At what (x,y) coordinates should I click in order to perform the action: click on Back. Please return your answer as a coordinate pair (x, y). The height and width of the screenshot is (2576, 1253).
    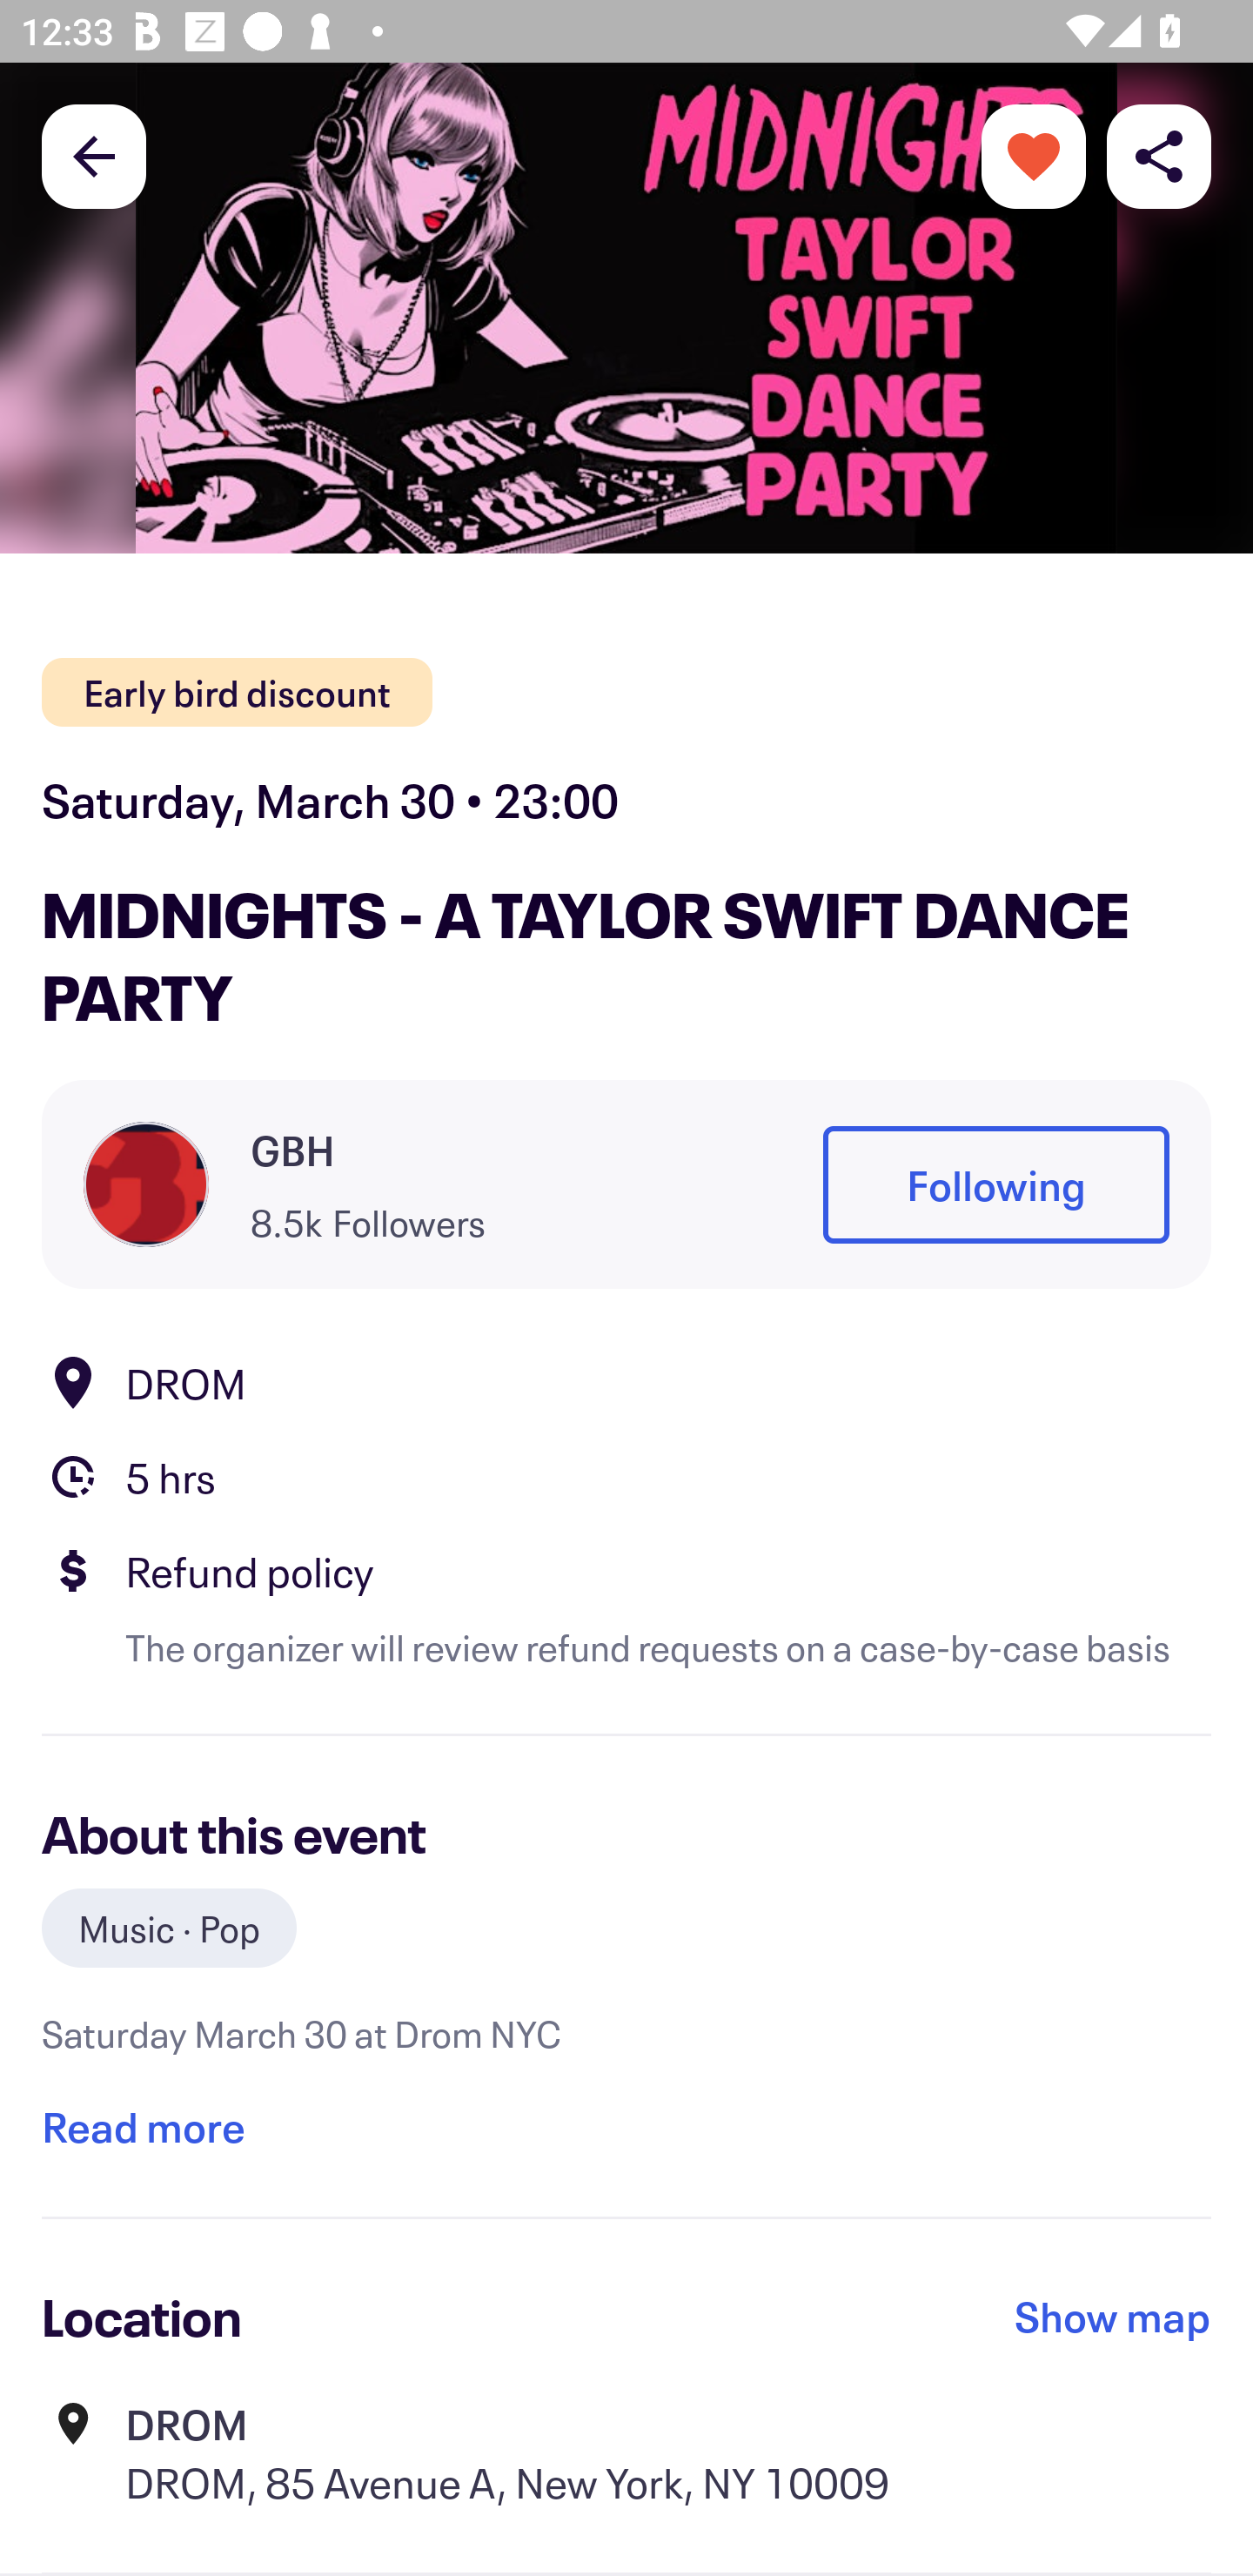
    Looking at the image, I should click on (94, 155).